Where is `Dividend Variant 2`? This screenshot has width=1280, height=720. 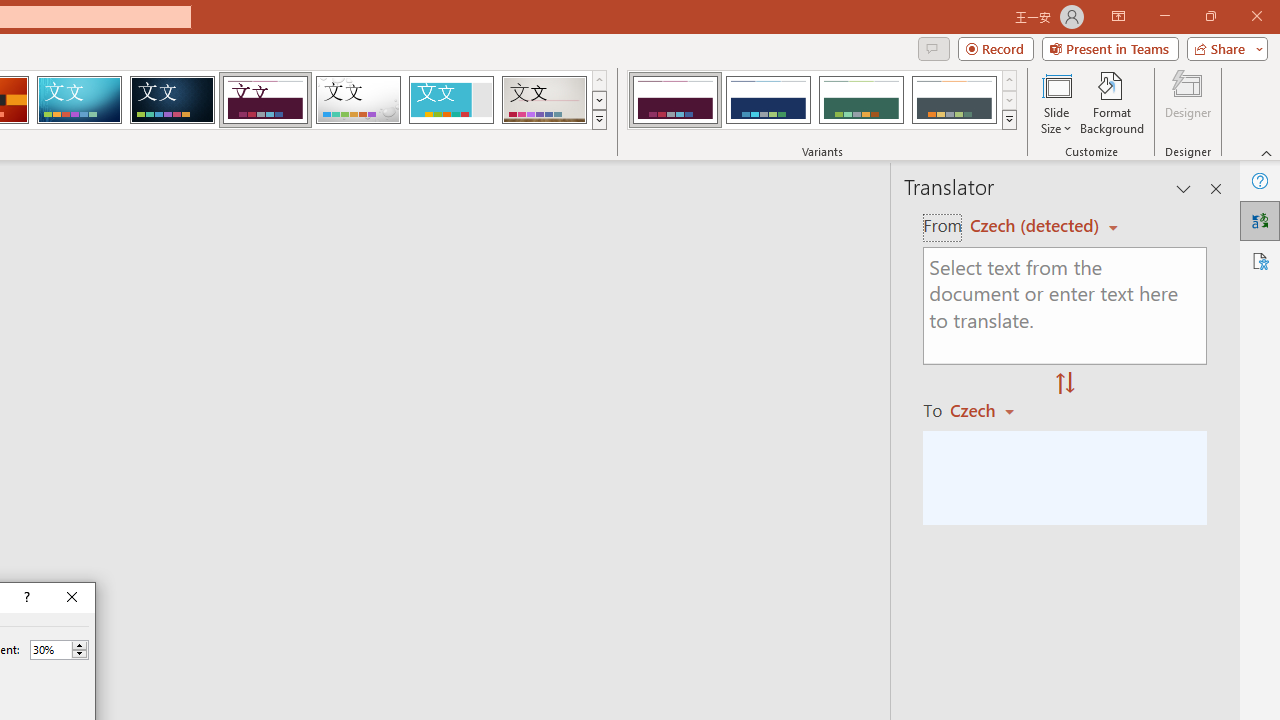
Dividend Variant 2 is located at coordinates (768, 100).